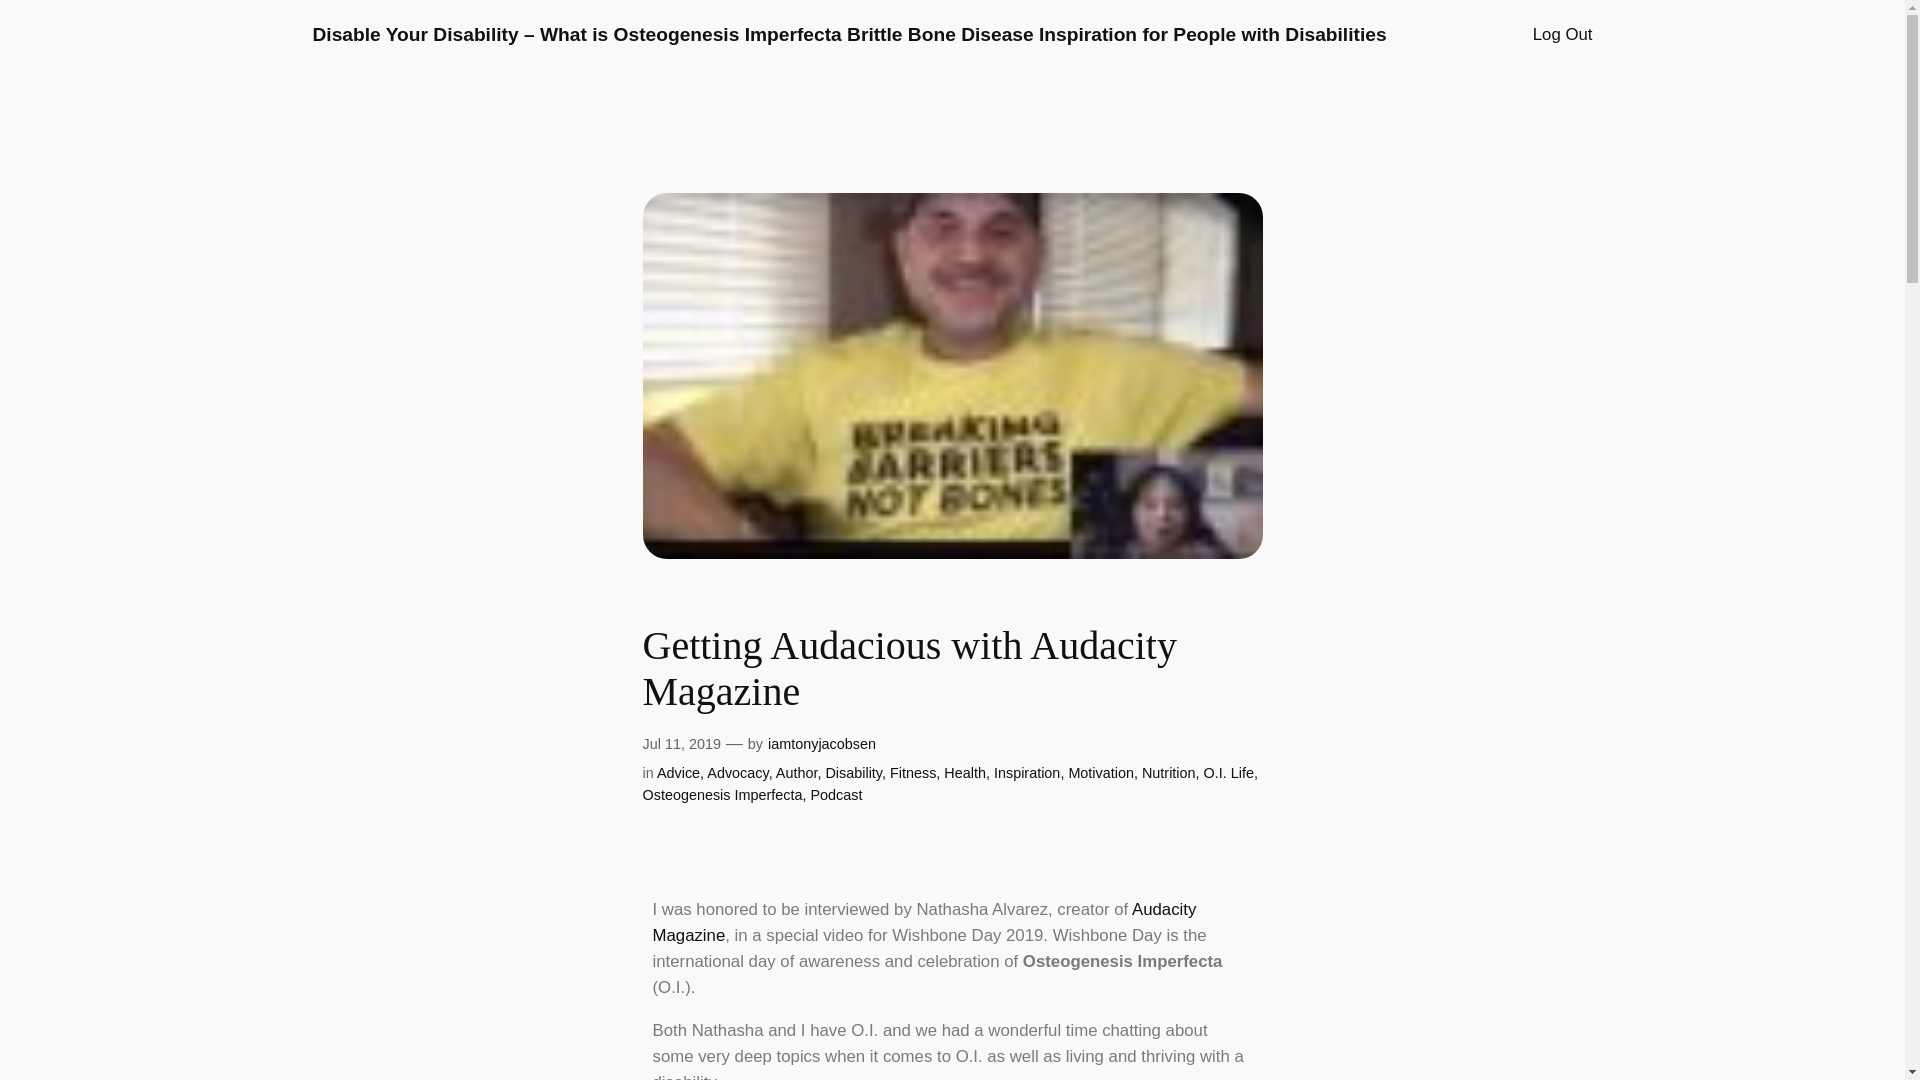 The image size is (1920, 1080). Describe the element at coordinates (1562, 34) in the screenshot. I see `Log Out` at that location.